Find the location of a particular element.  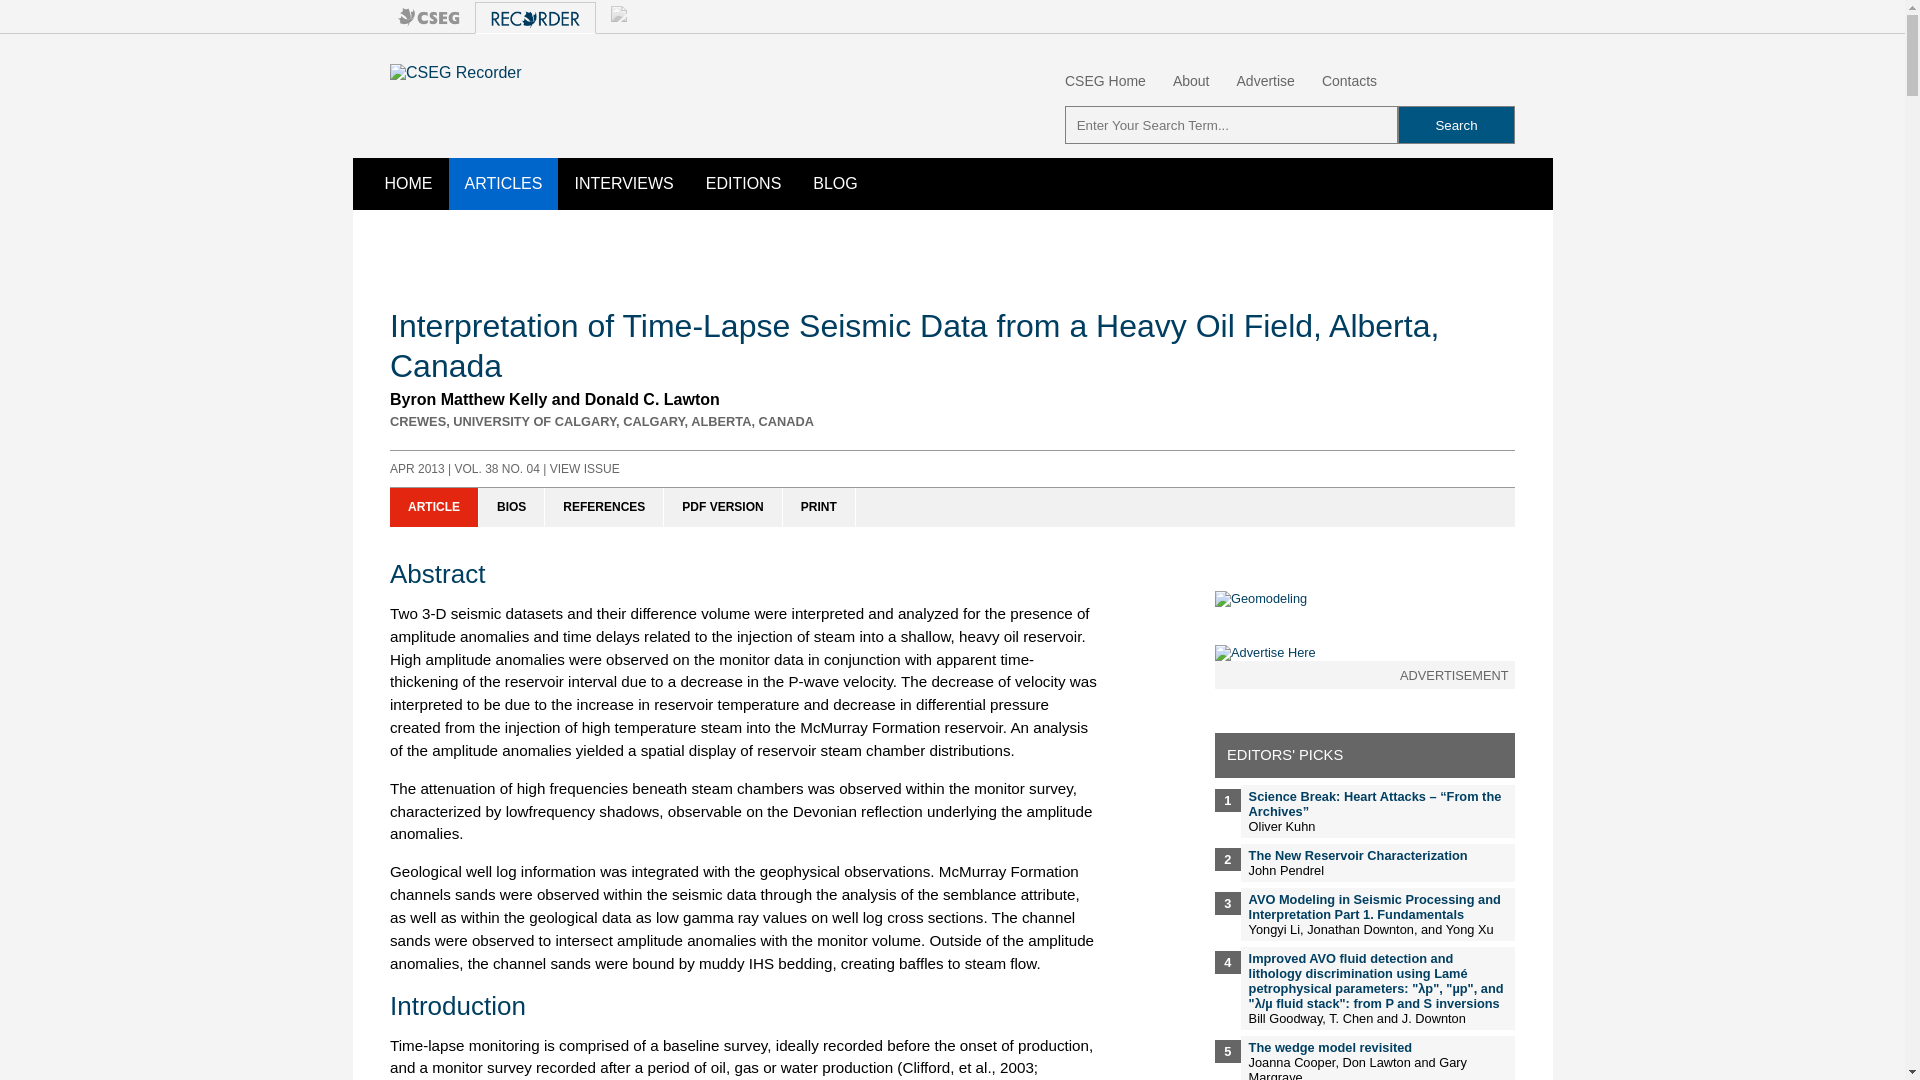

REFERENCES is located at coordinates (604, 508).